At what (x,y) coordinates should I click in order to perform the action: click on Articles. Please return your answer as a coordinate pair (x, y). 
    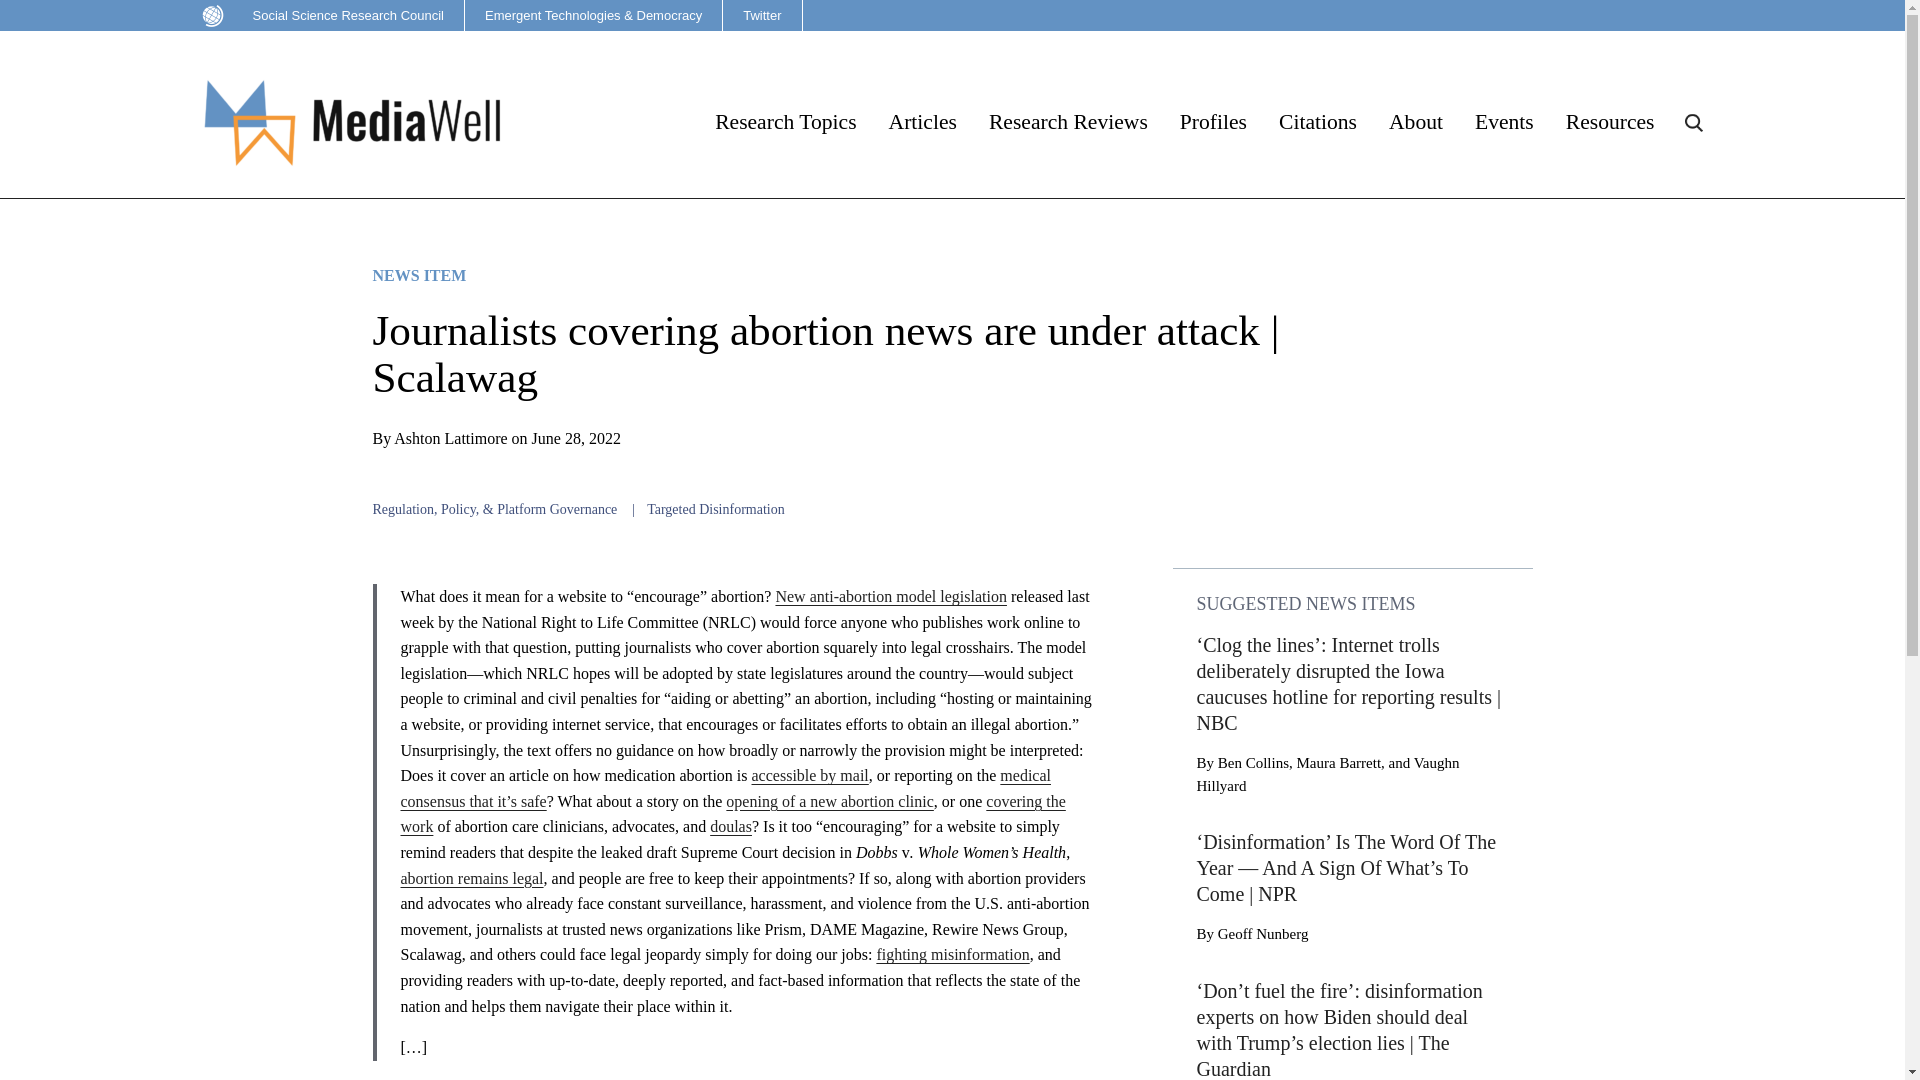
    Looking at the image, I should click on (922, 122).